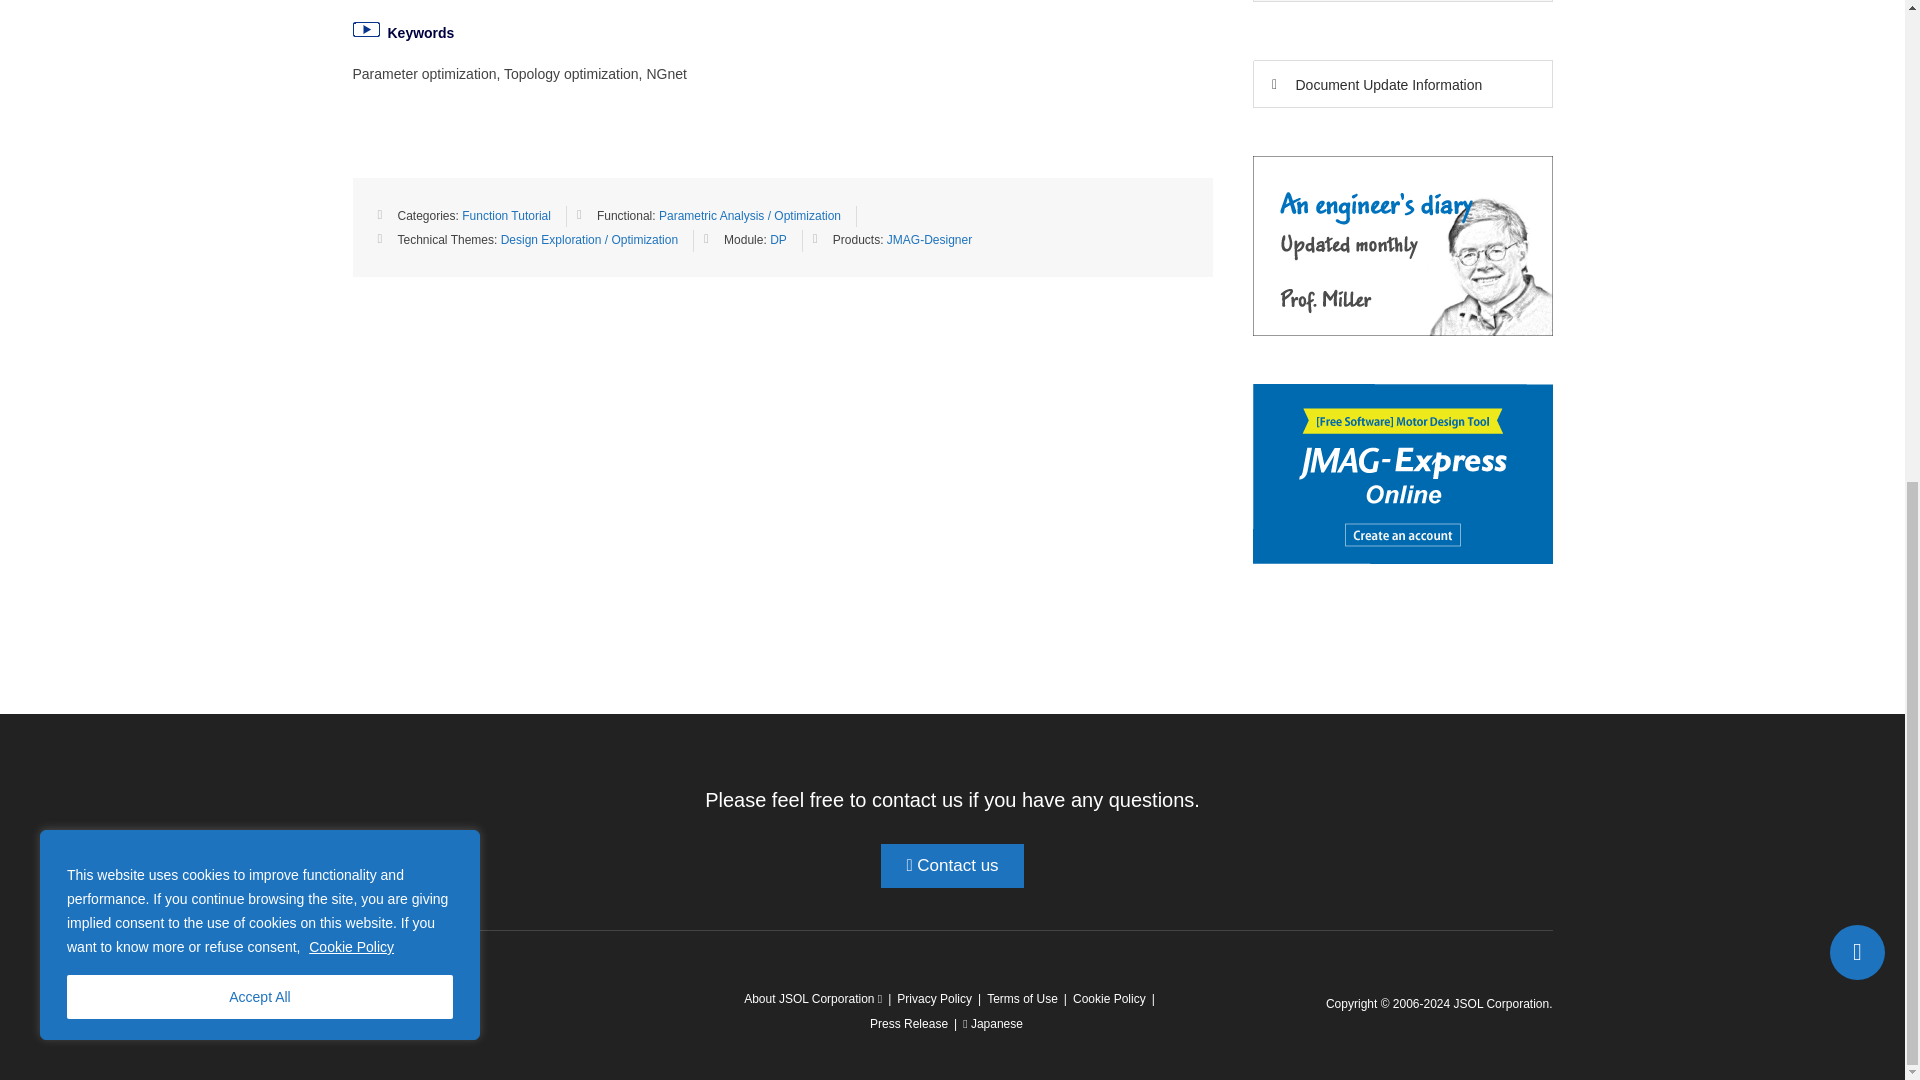  I want to click on Contact, so click(1857, 88).